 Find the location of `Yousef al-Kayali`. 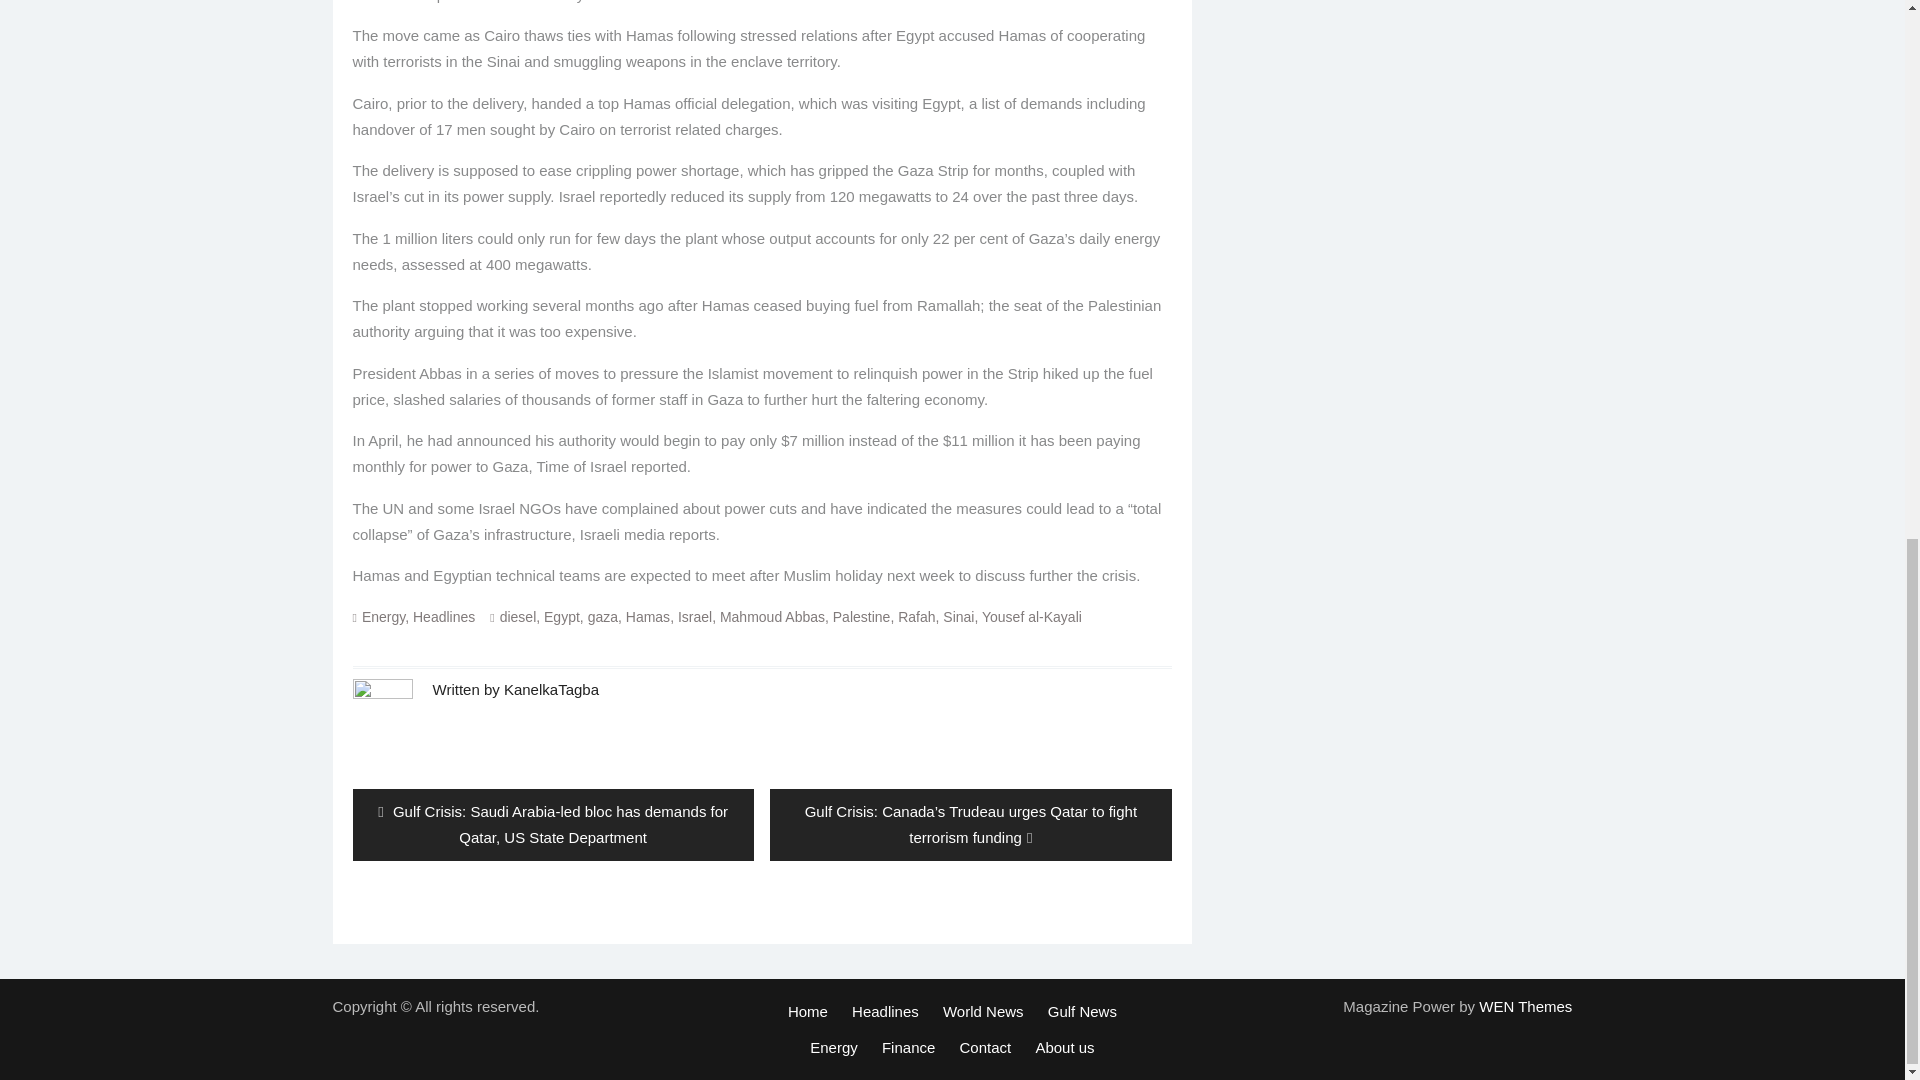

Yousef al-Kayali is located at coordinates (1032, 617).